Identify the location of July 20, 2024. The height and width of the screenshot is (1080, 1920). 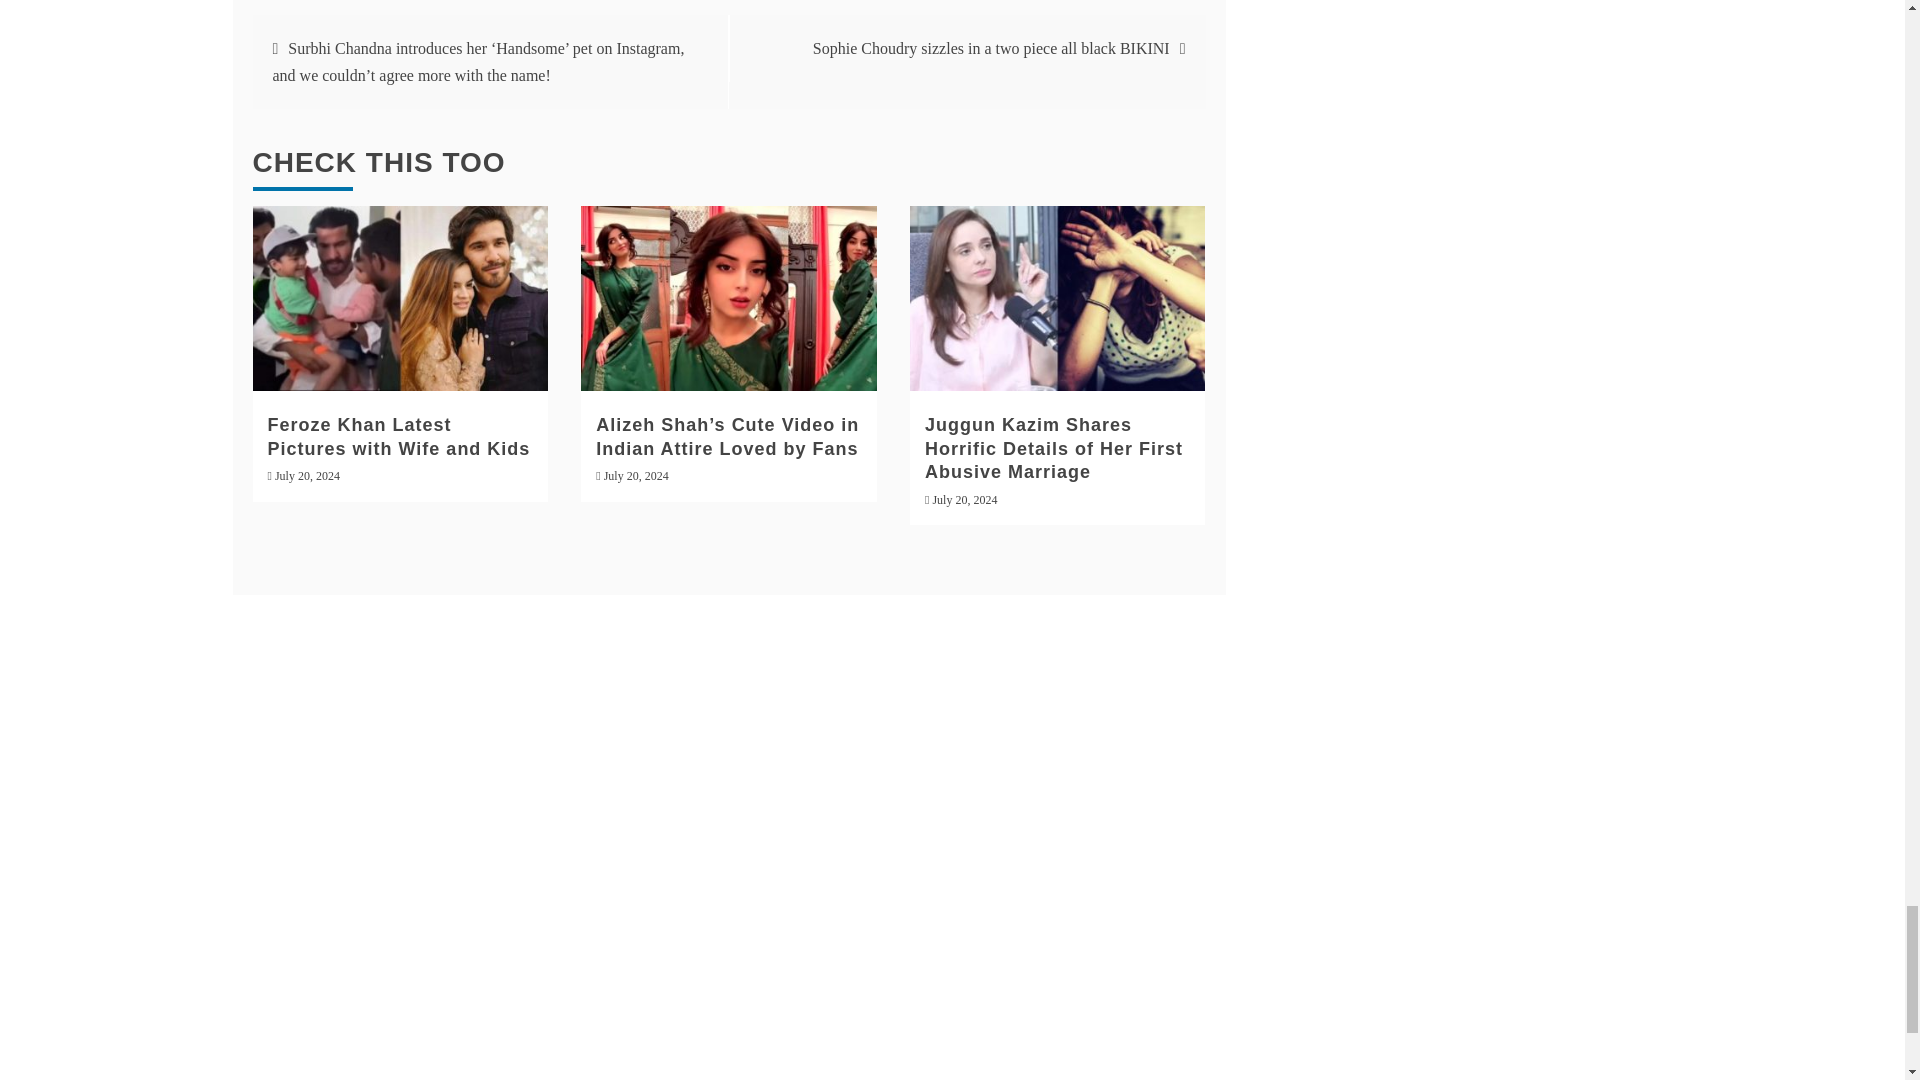
(306, 475).